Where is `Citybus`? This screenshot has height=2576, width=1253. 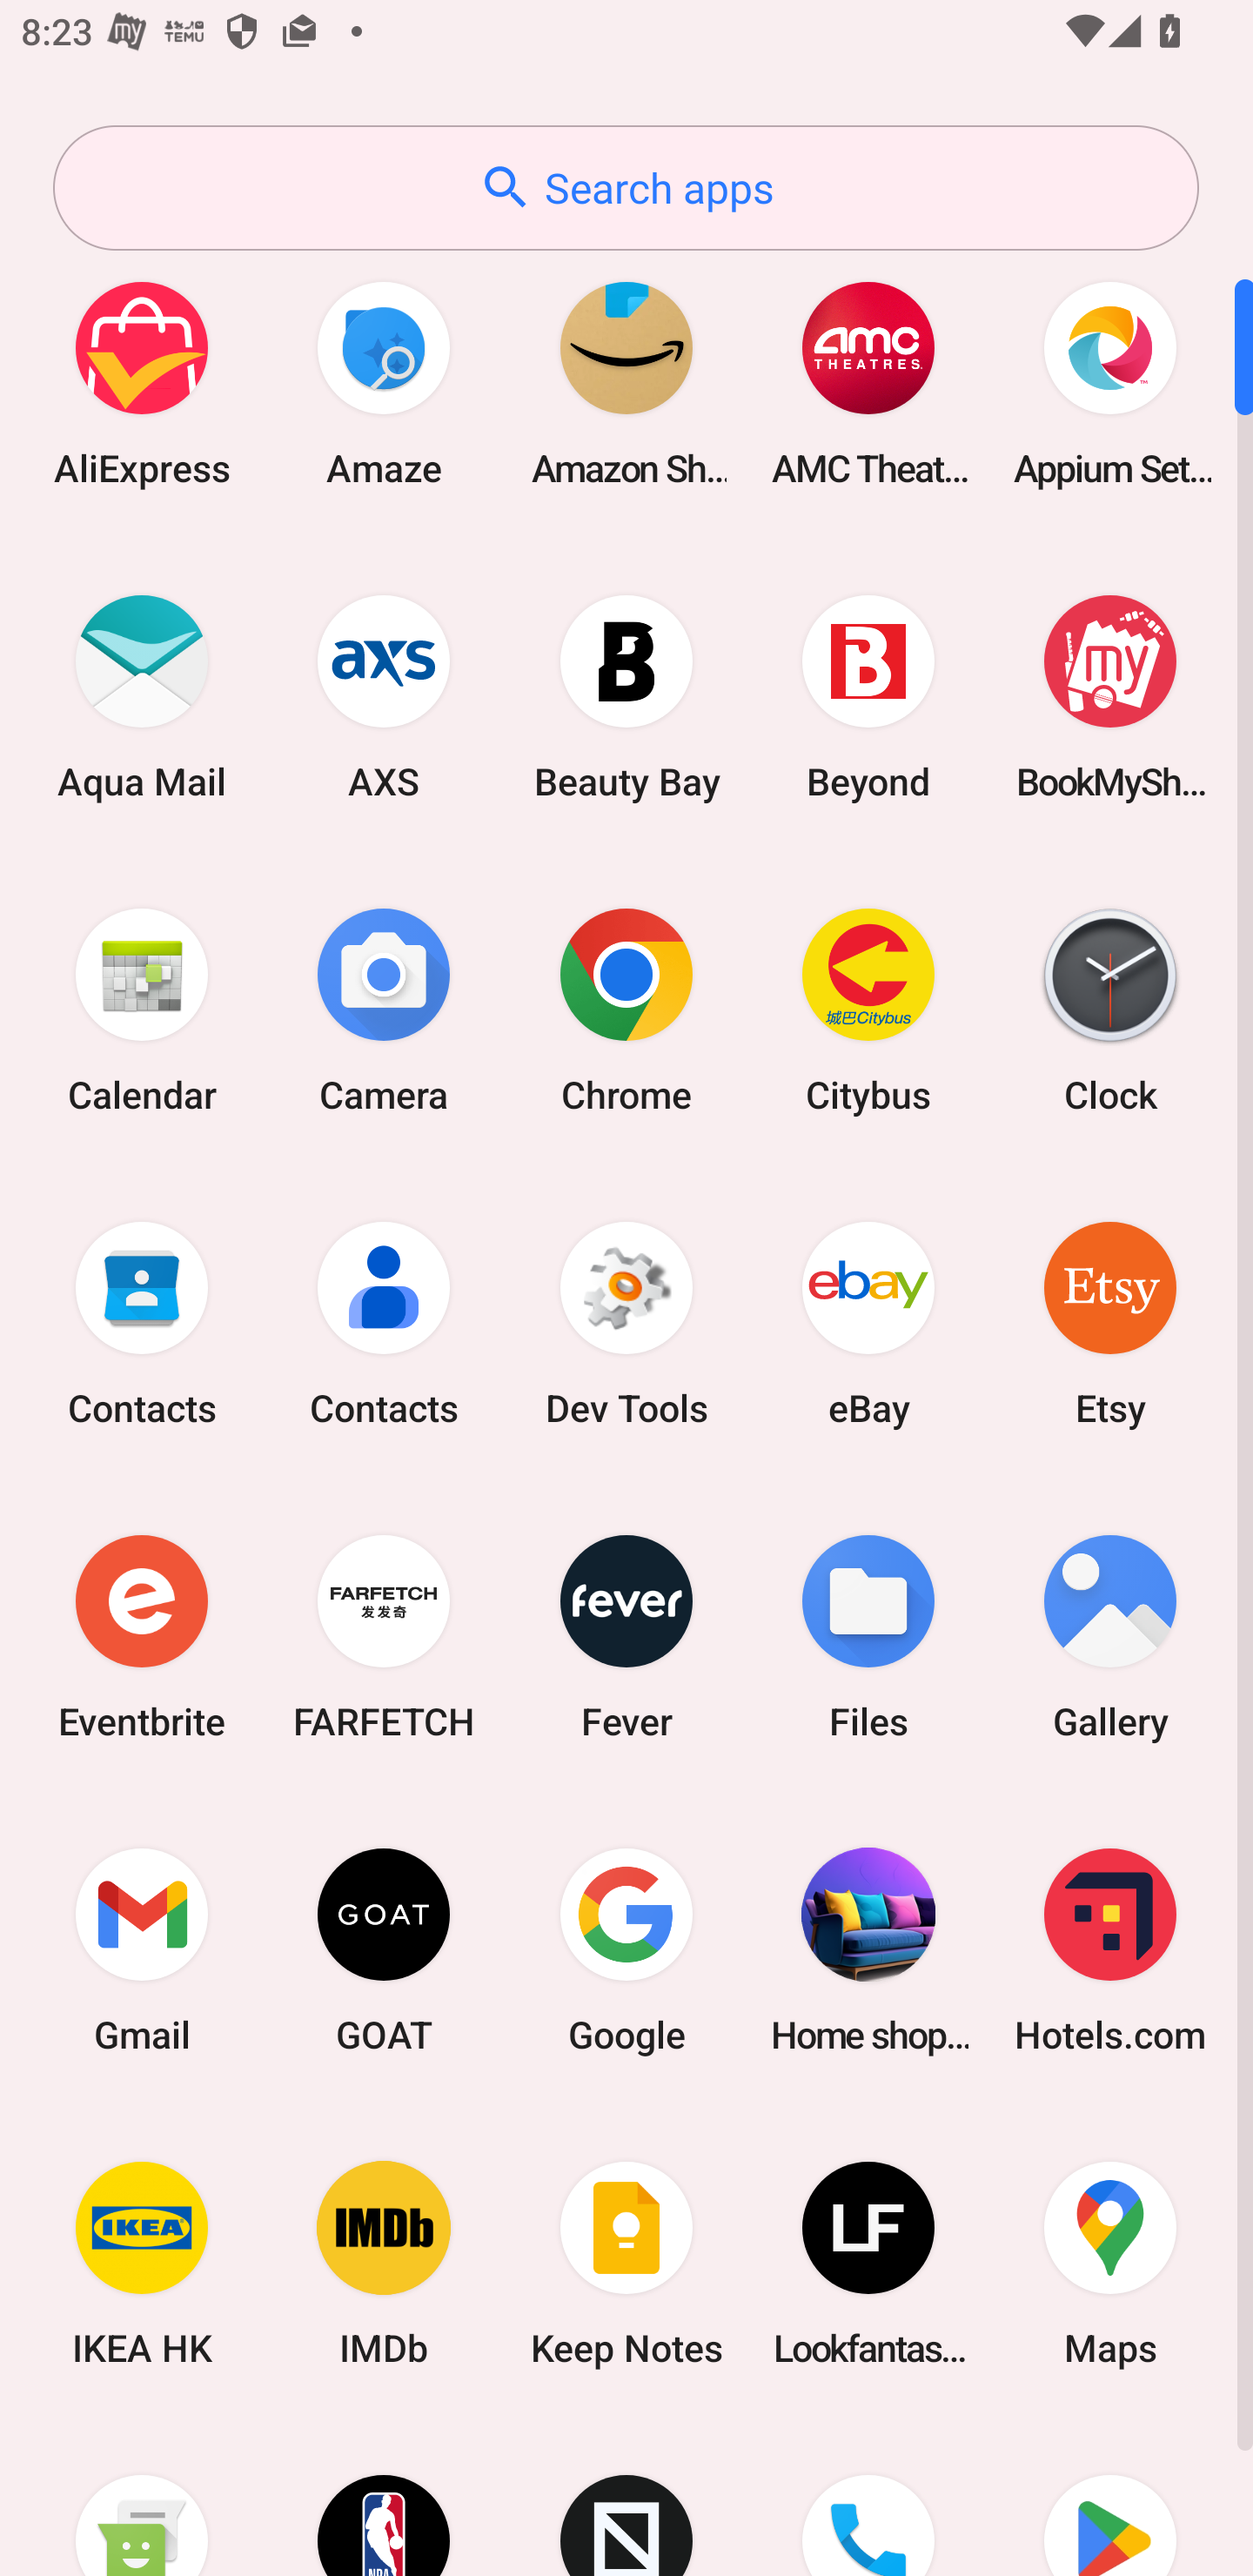
Citybus is located at coordinates (868, 1010).